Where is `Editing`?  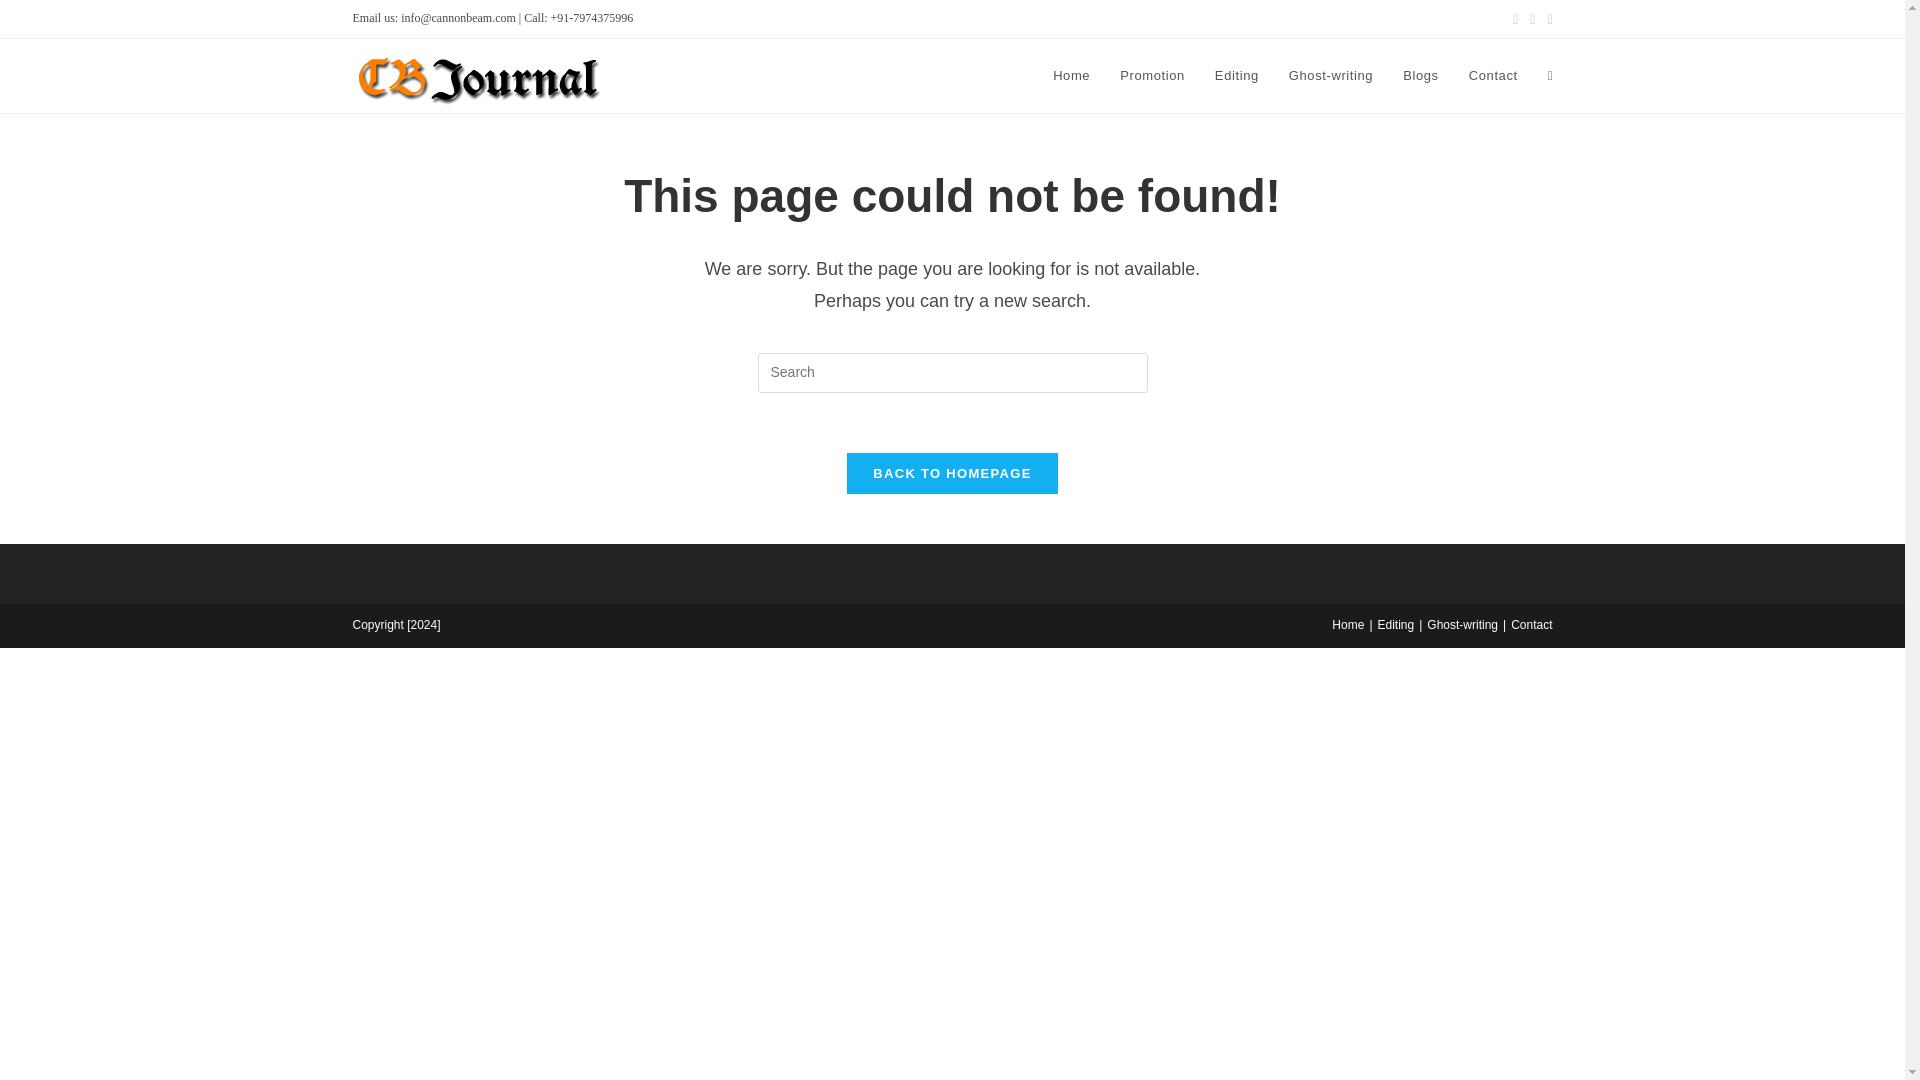
Editing is located at coordinates (1396, 624).